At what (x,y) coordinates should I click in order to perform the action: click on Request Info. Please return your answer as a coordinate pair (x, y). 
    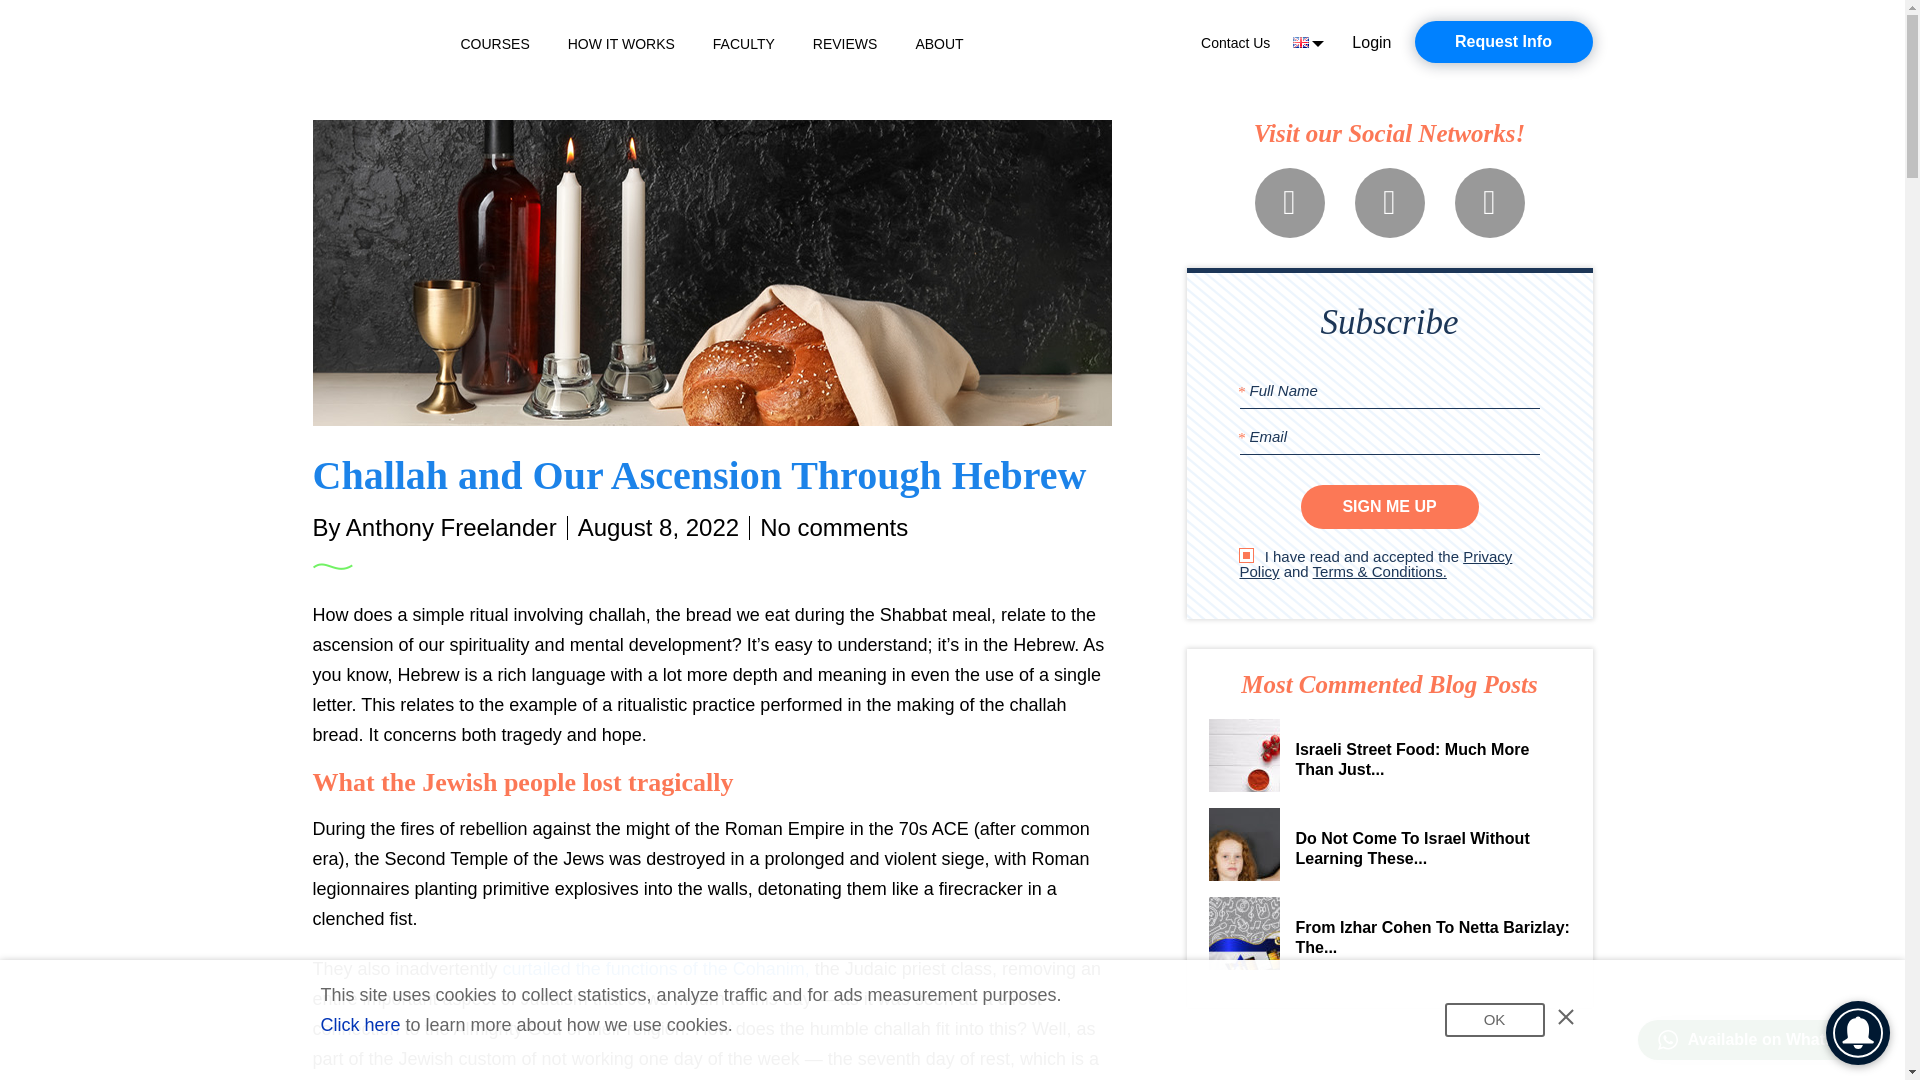
    Looking at the image, I should click on (1502, 41).